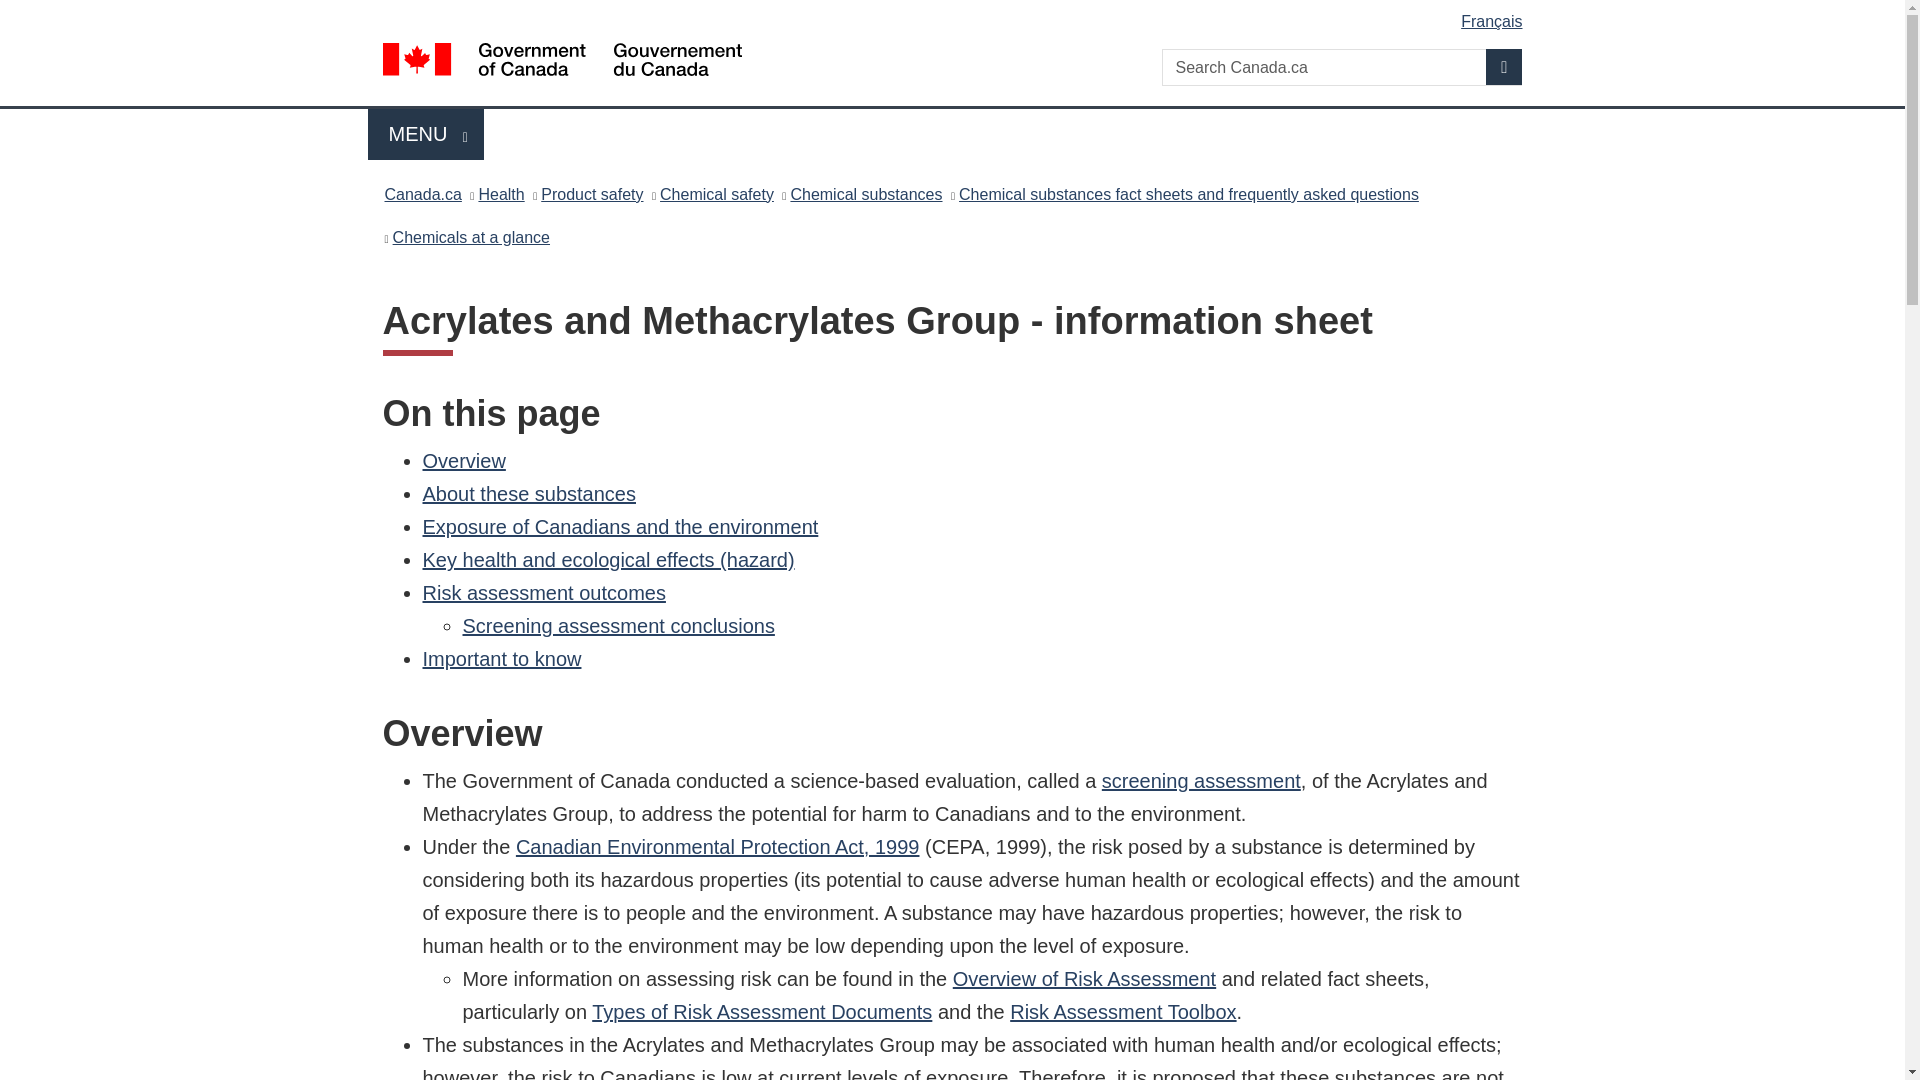  I want to click on Chemicals at a glance, so click(471, 236).